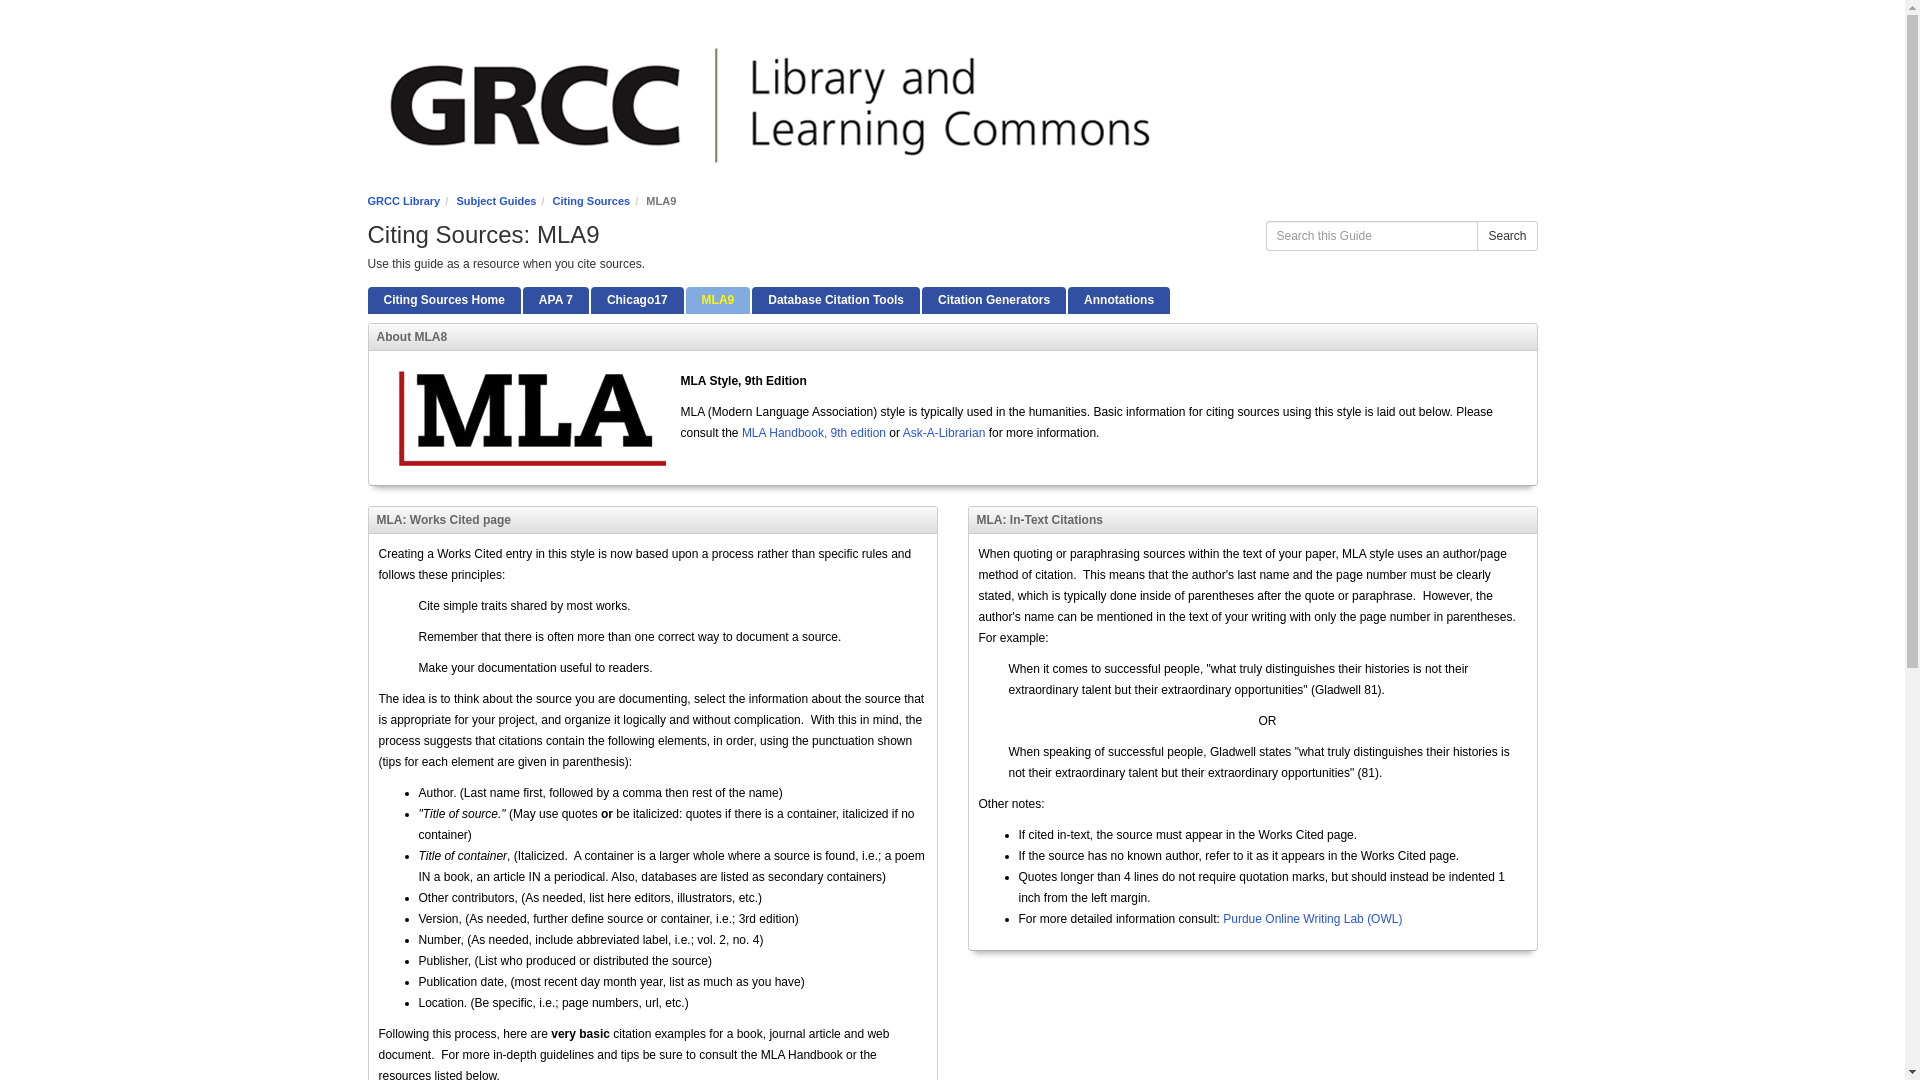 This screenshot has width=1920, height=1080. Describe the element at coordinates (637, 300) in the screenshot. I see `Chicago17` at that location.